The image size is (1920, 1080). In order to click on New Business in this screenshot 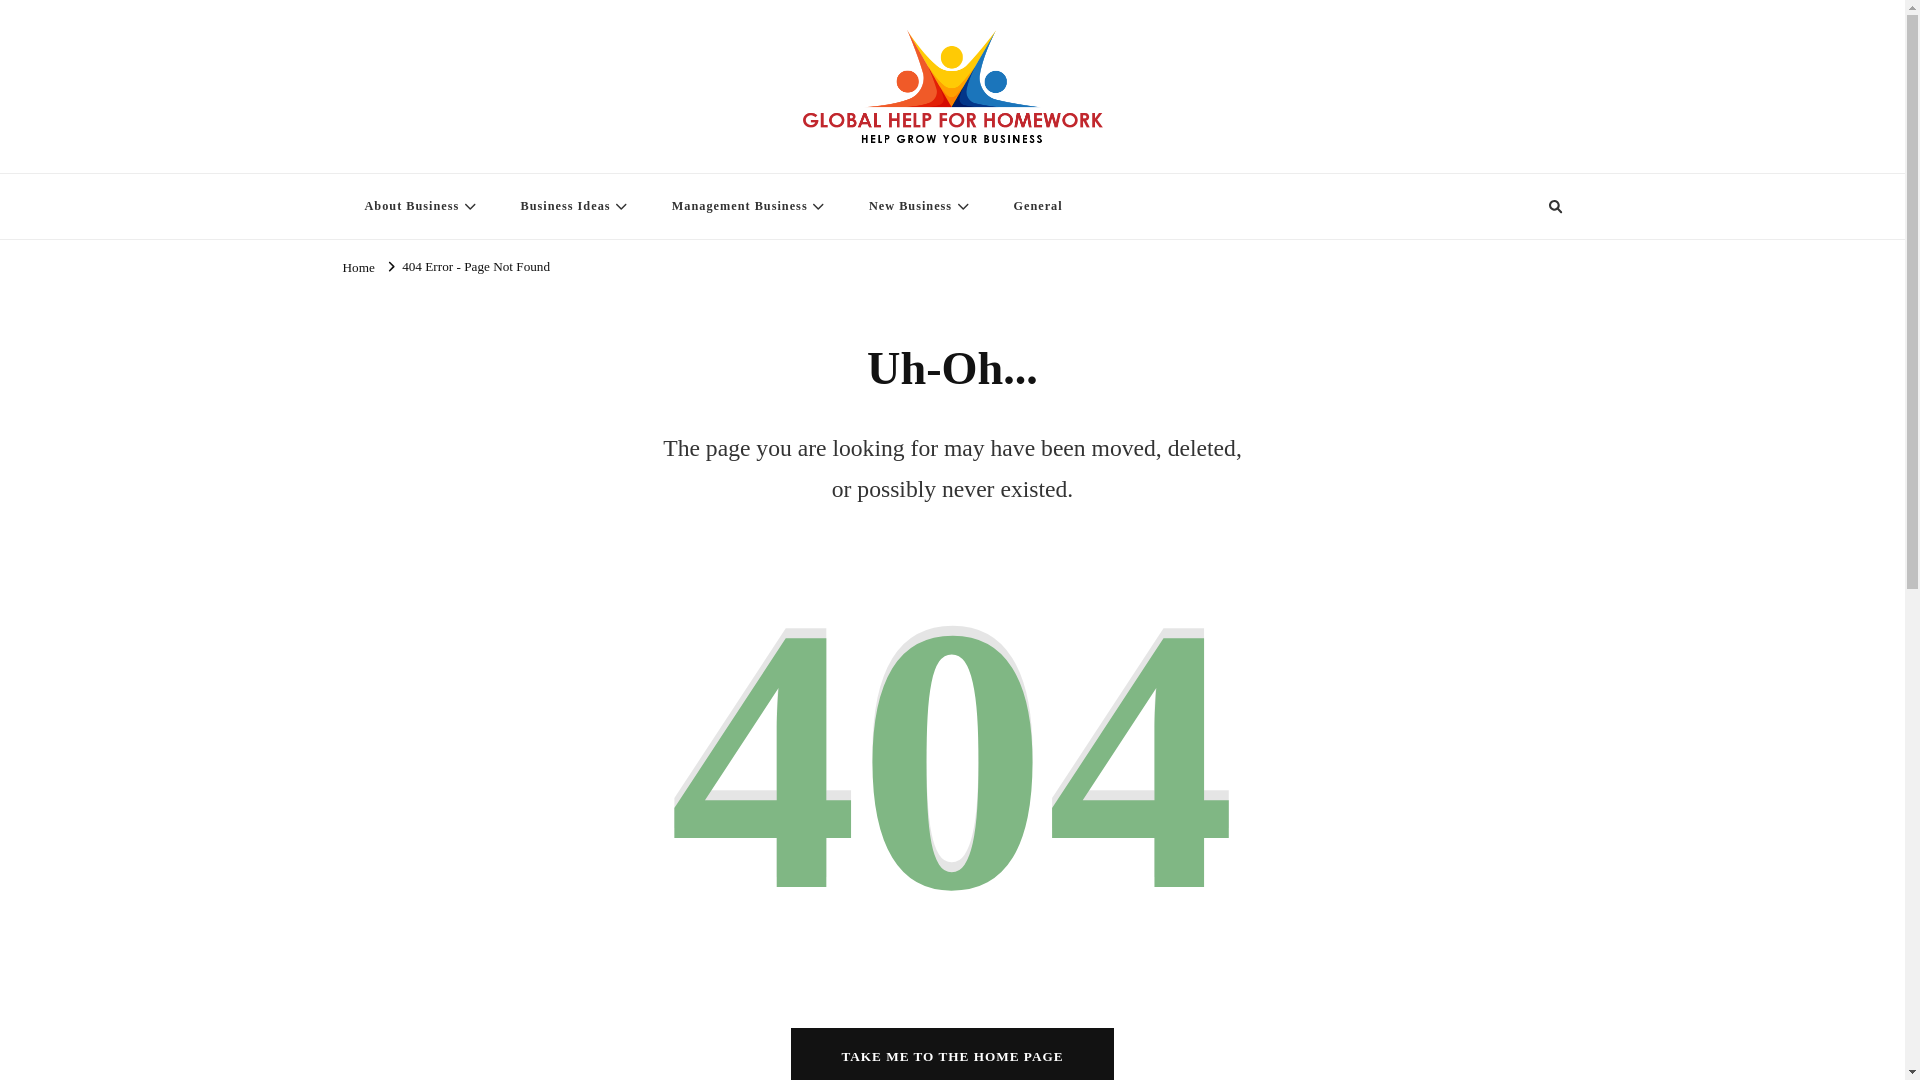, I will do `click(916, 206)`.